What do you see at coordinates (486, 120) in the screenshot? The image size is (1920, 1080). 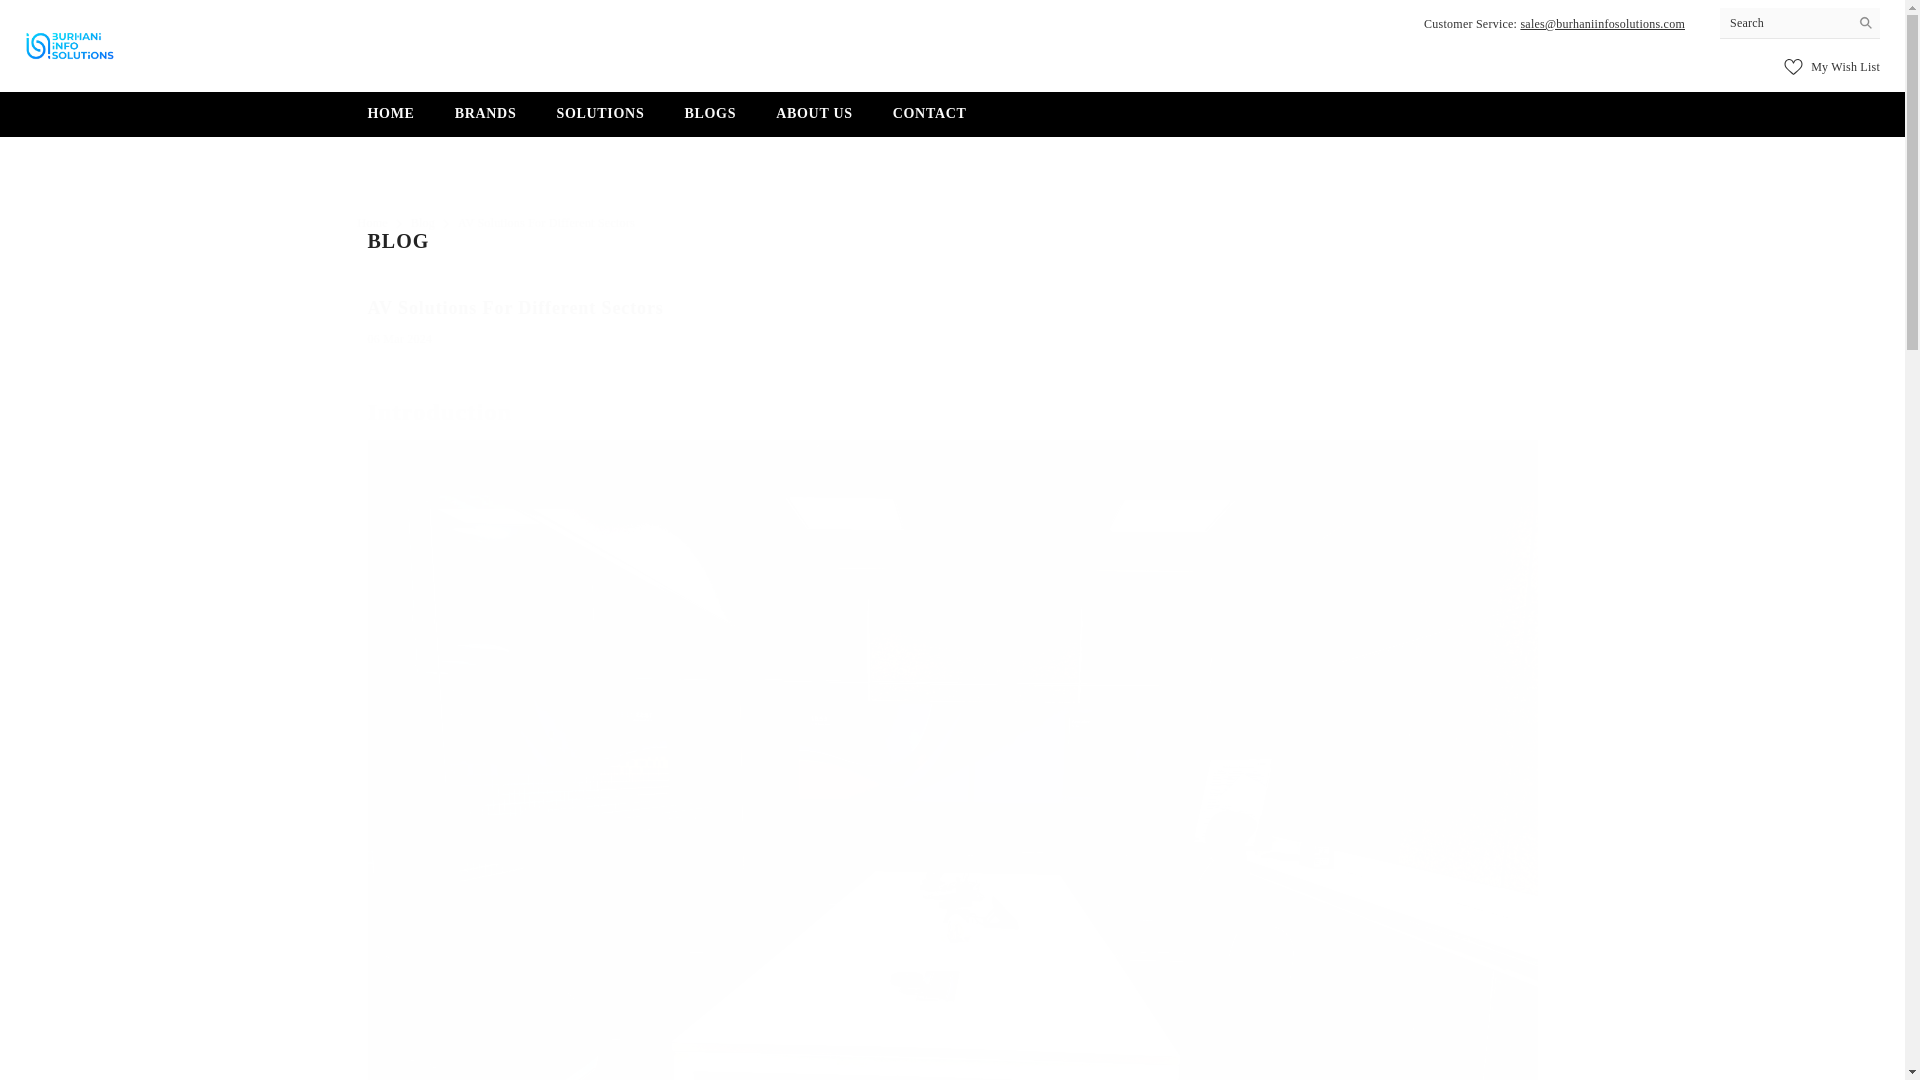 I see `BRANDS` at bounding box center [486, 120].